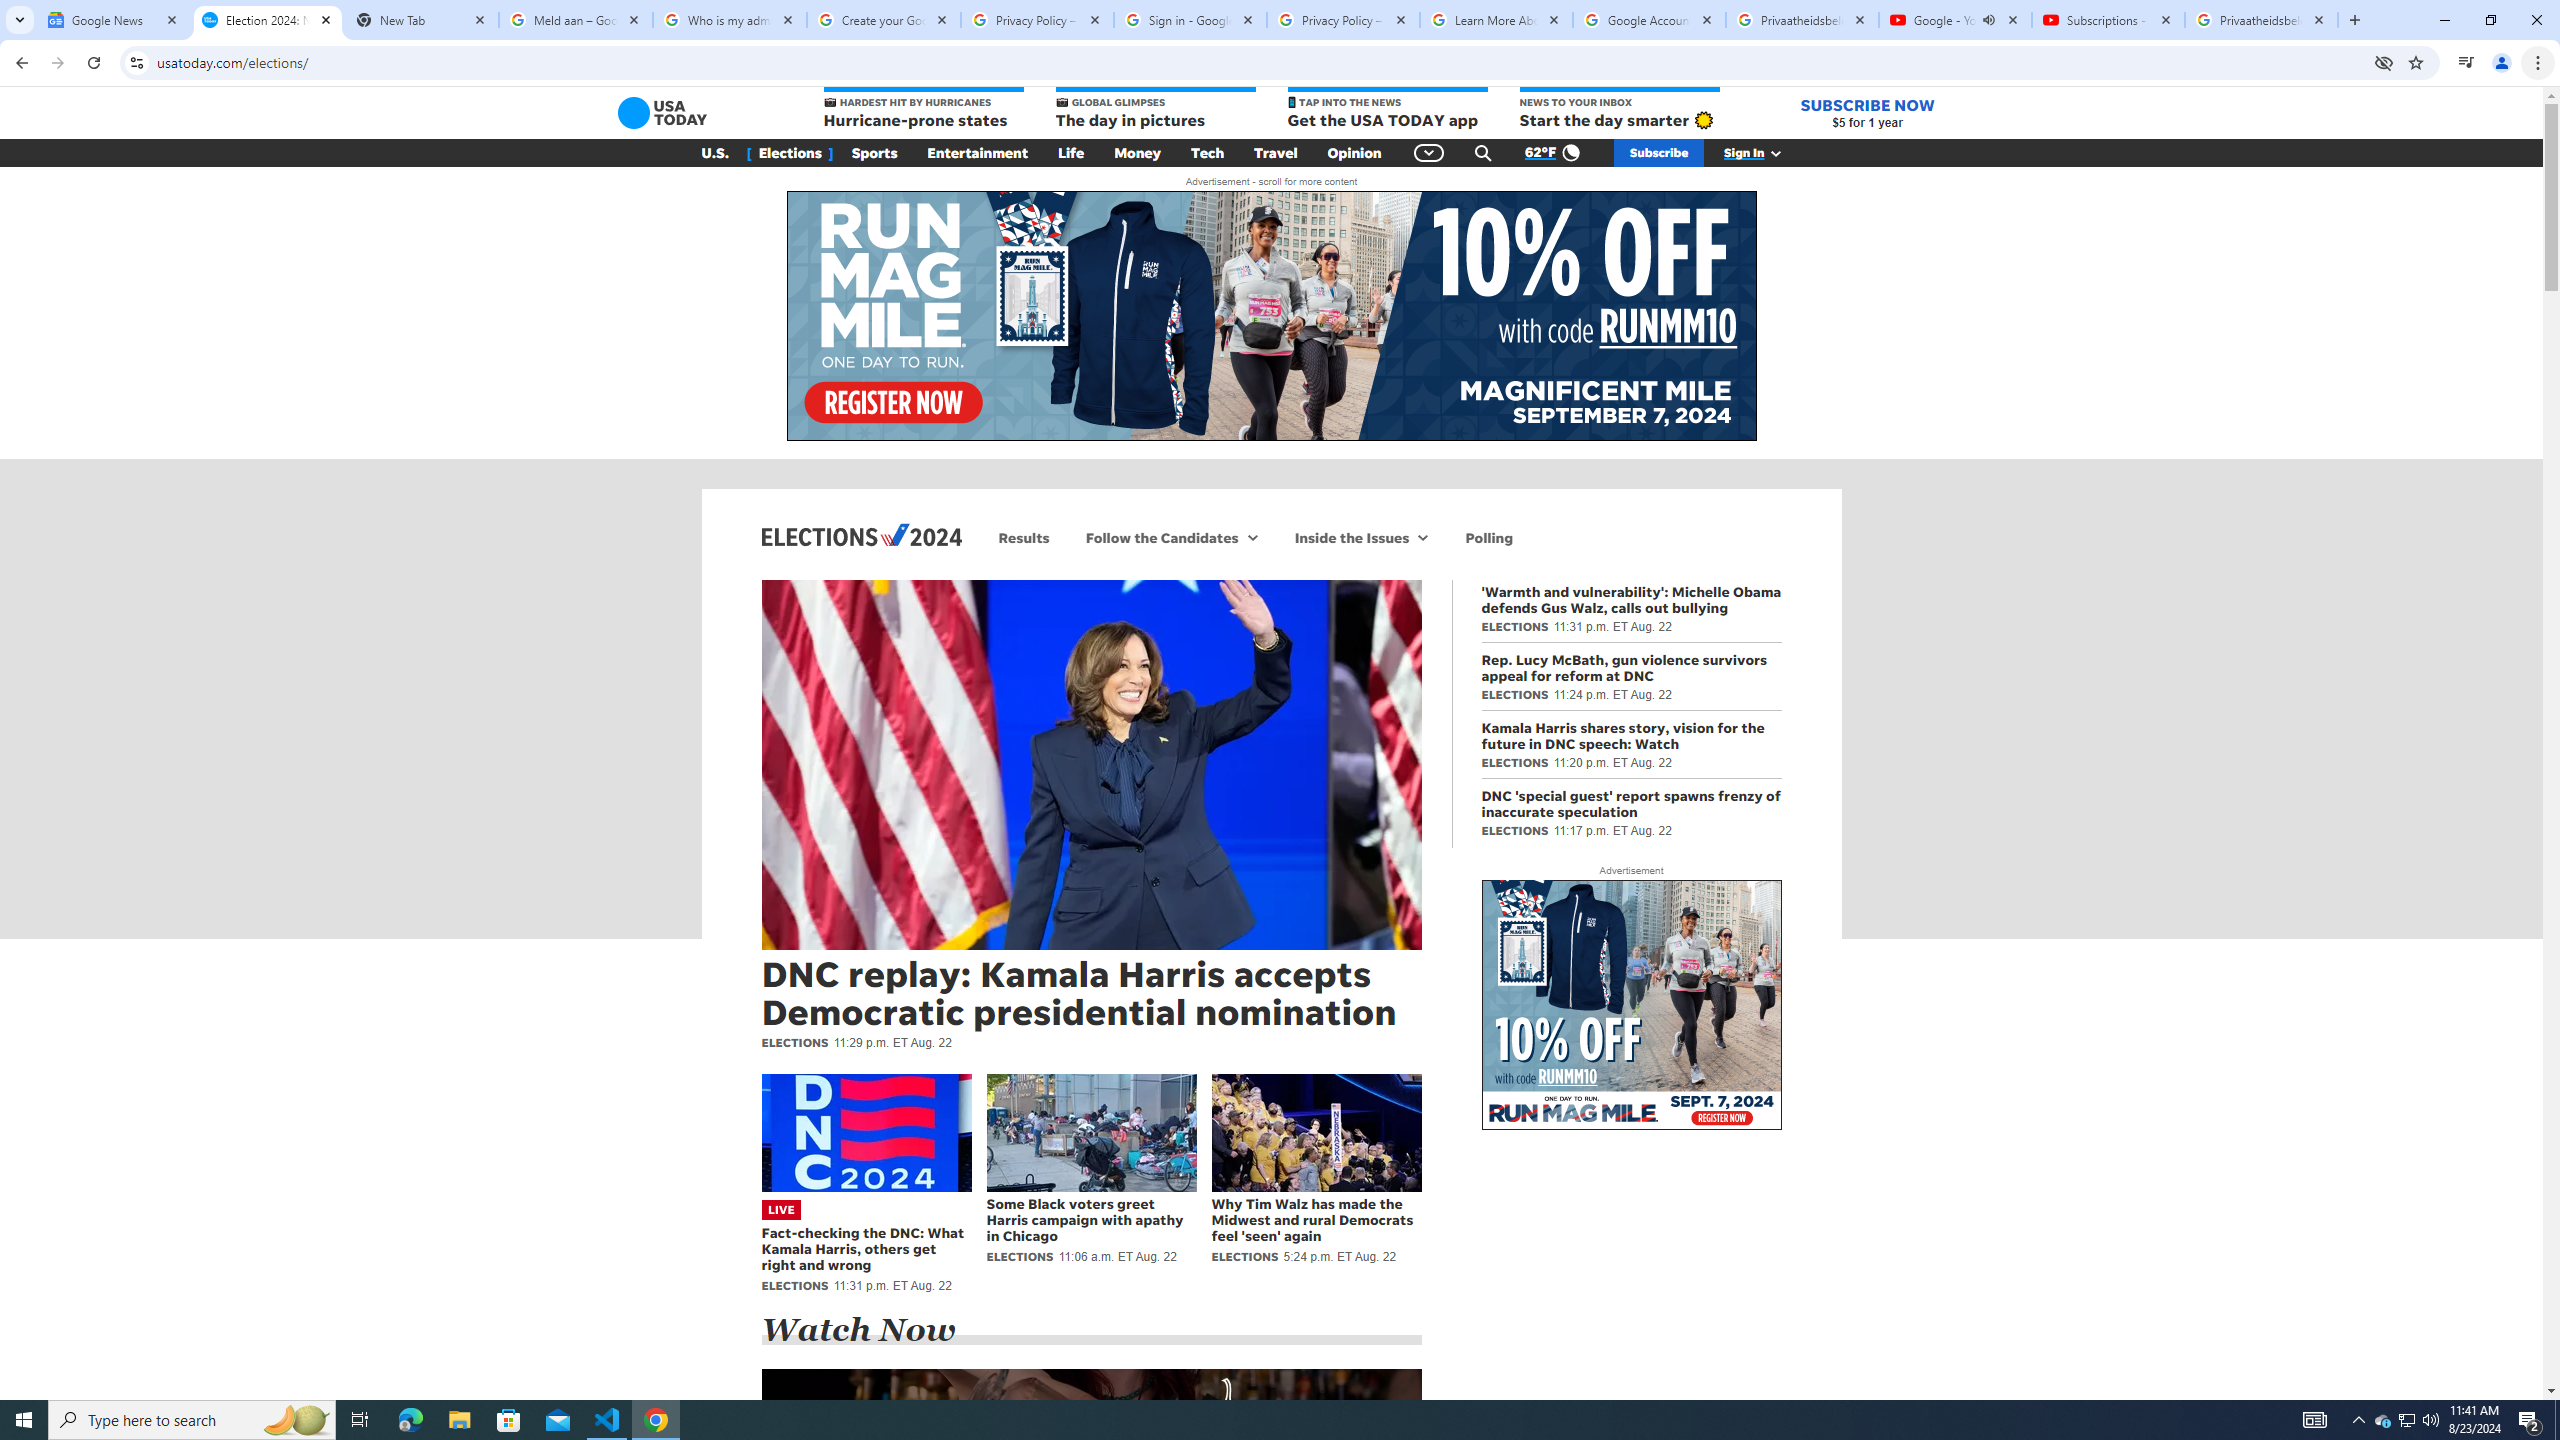 Image resolution: width=2560 pixels, height=1440 pixels. Describe the element at coordinates (730, 20) in the screenshot. I see `Who is my administrator? - Google Account Help` at that location.